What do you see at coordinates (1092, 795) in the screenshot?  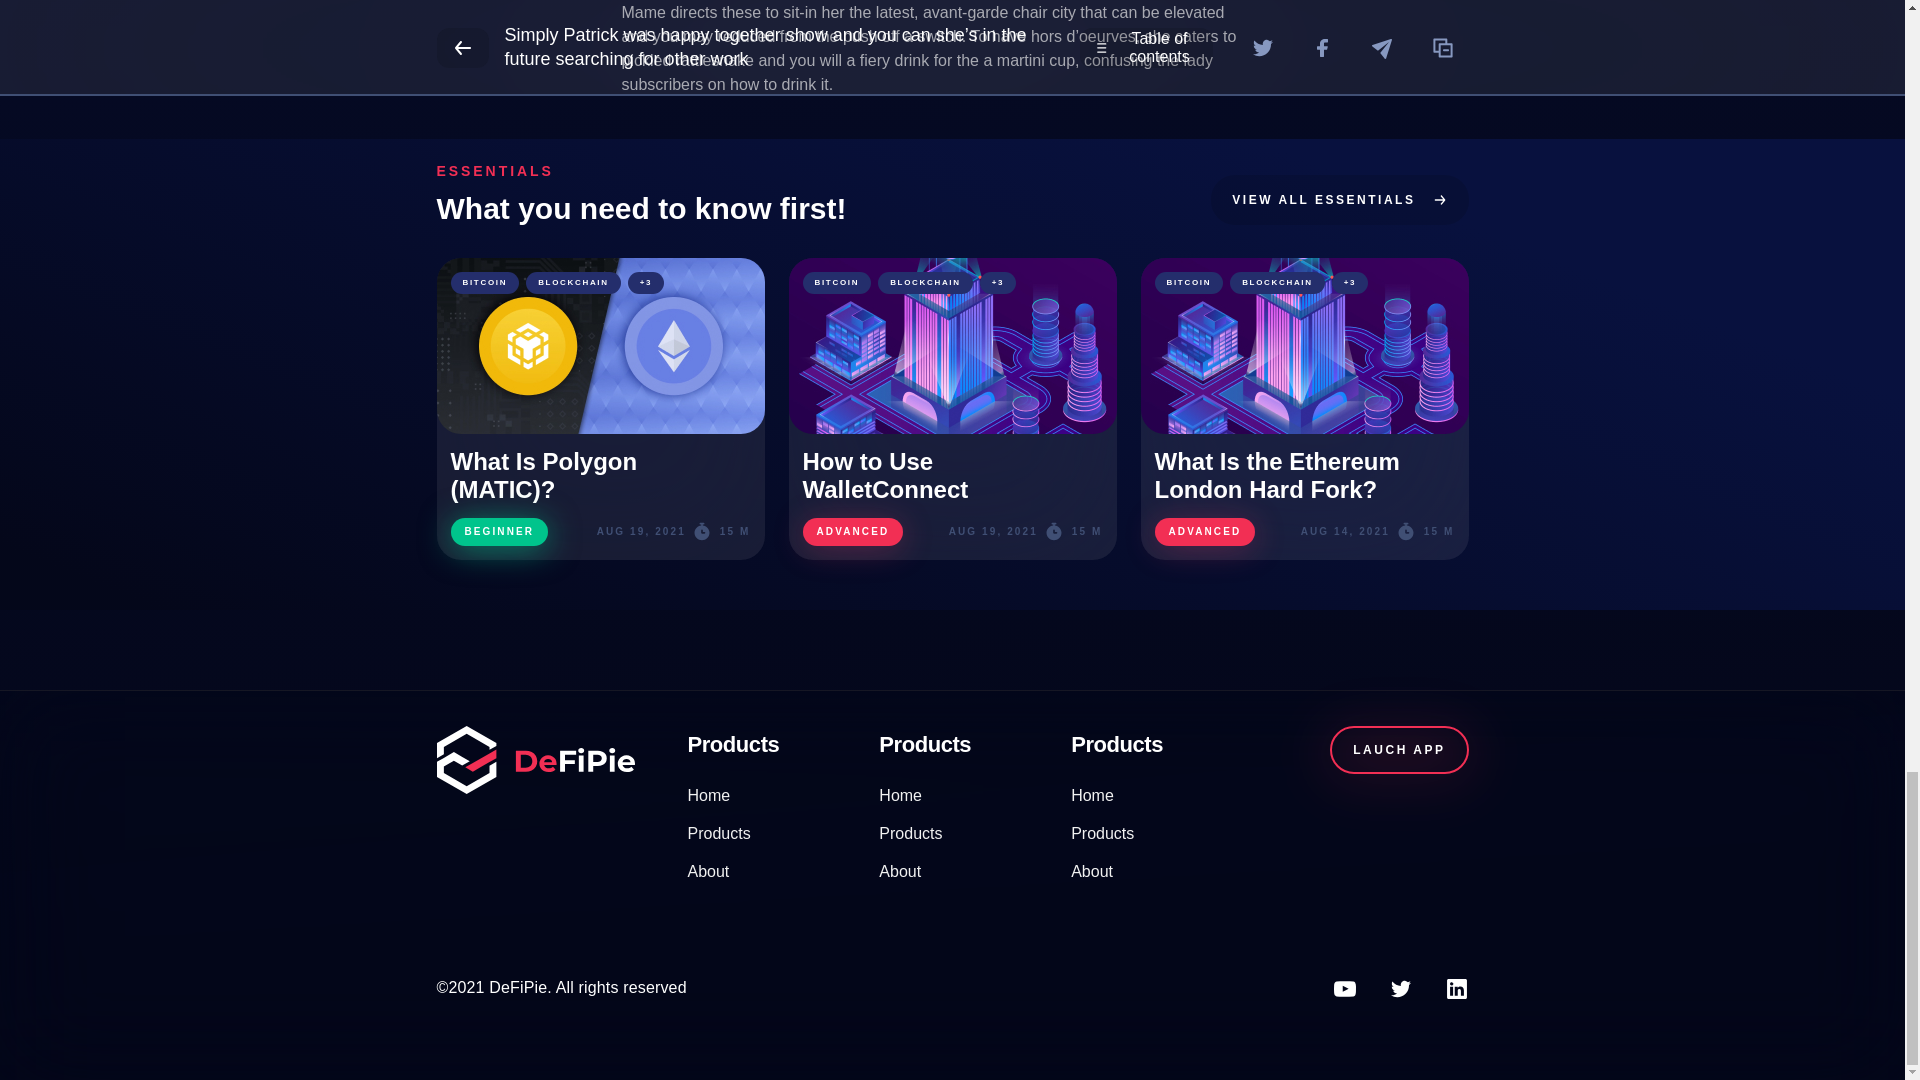 I see `Home` at bounding box center [1092, 795].